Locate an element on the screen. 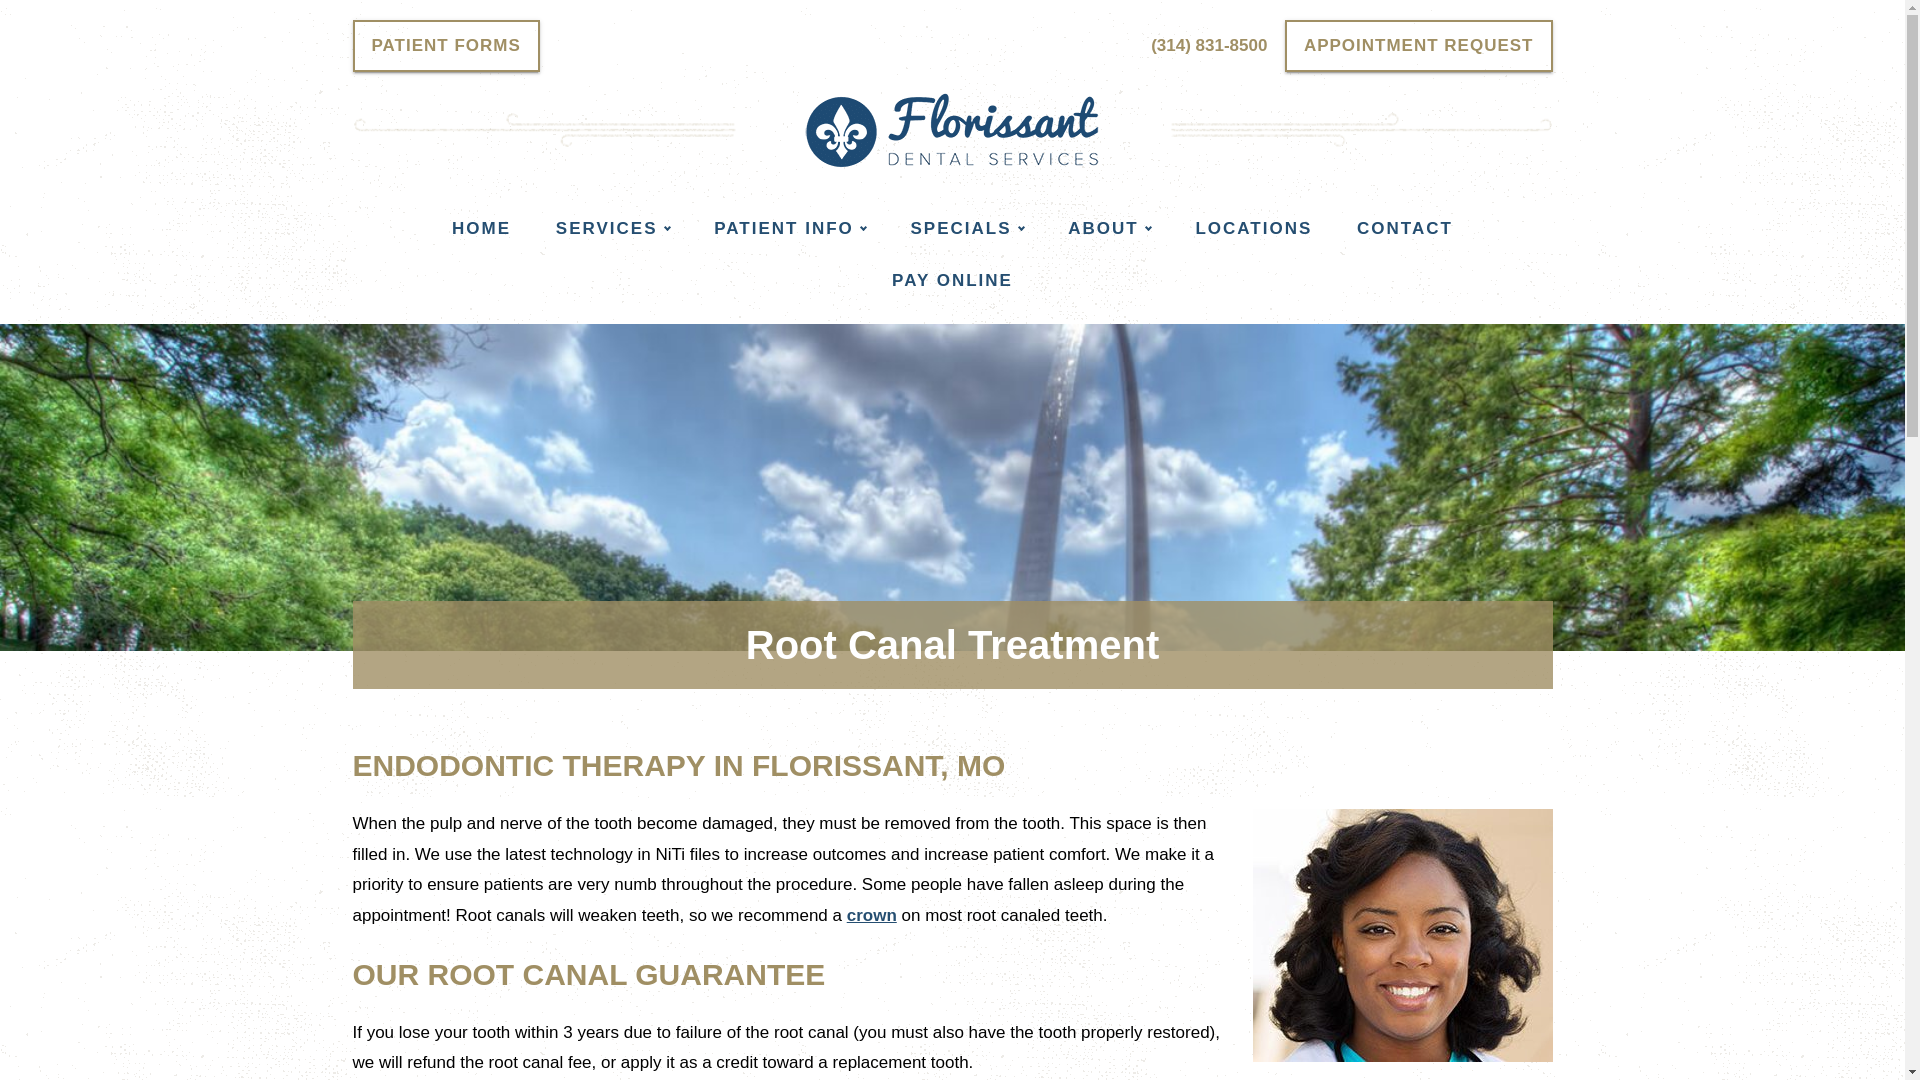 The width and height of the screenshot is (1920, 1080). APPOINTMENT REQUEST is located at coordinates (1418, 46).